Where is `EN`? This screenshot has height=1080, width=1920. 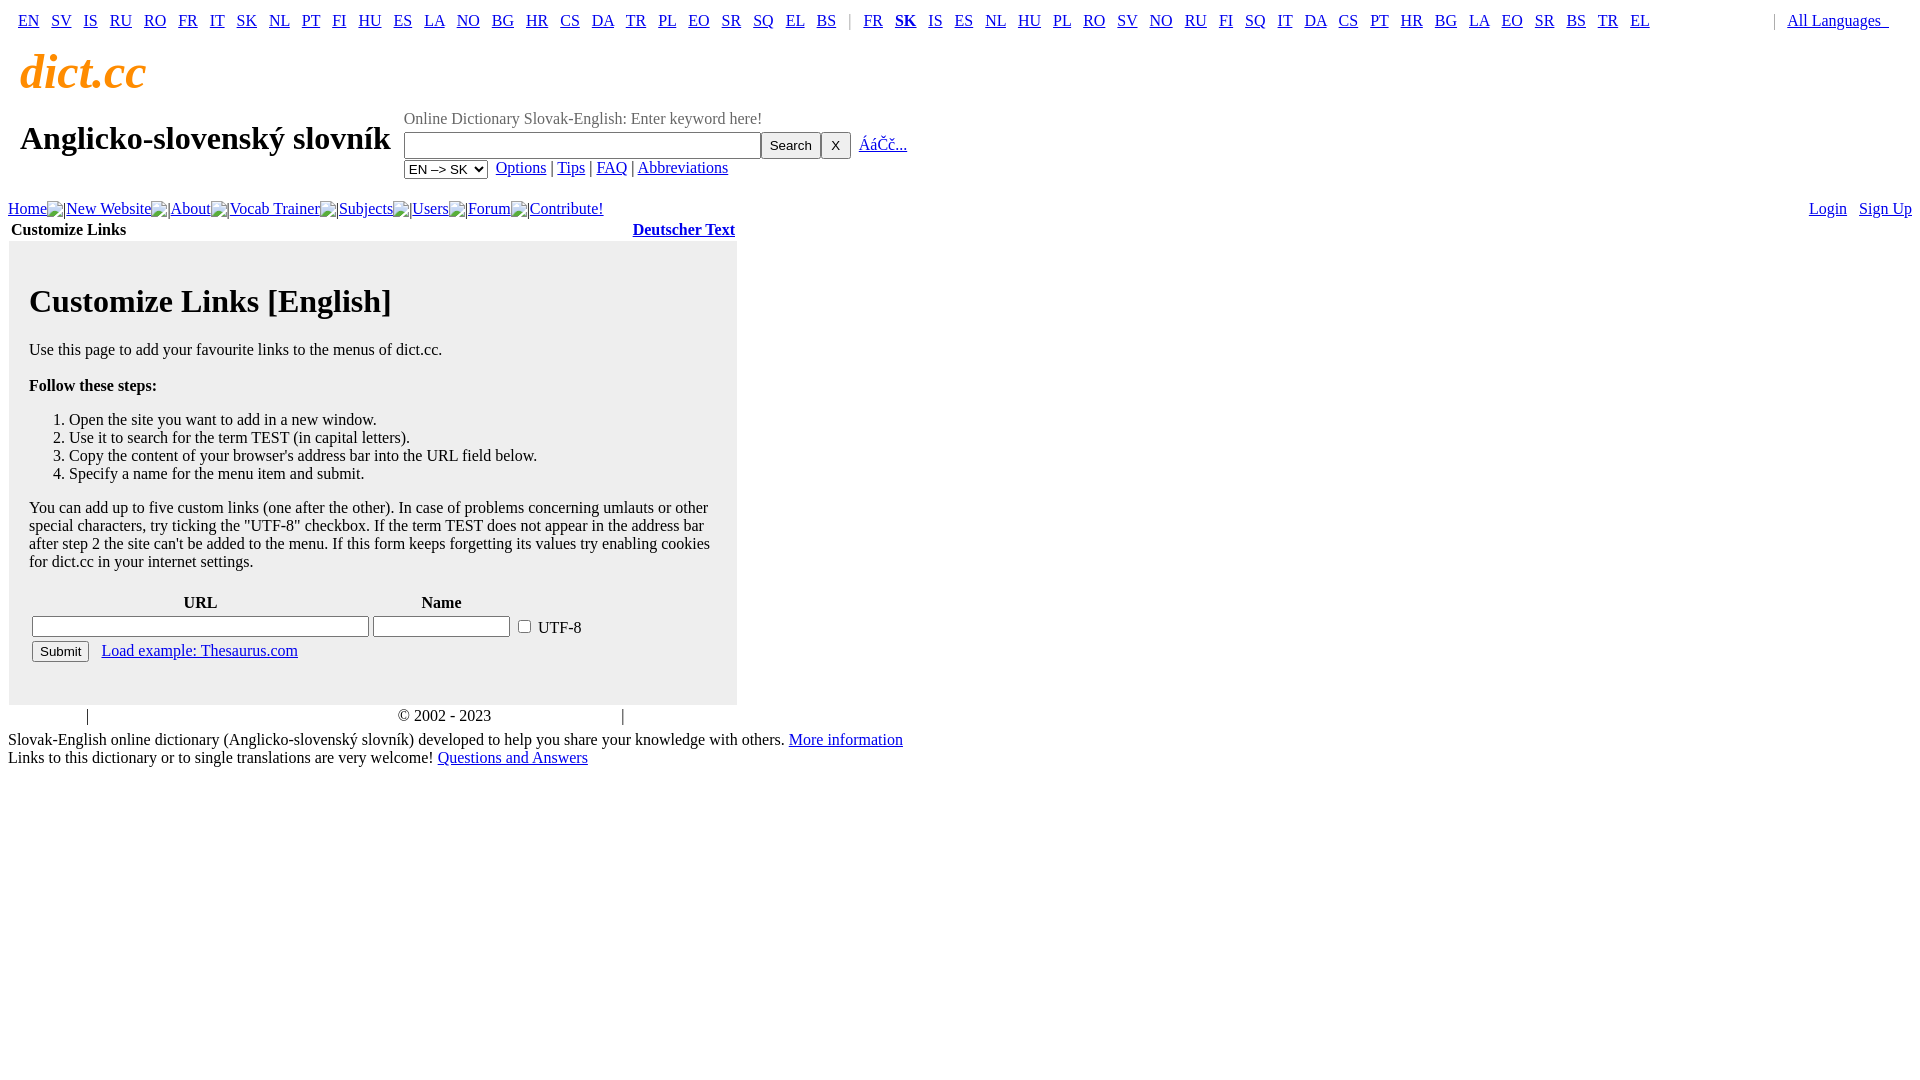
EN is located at coordinates (28, 20).